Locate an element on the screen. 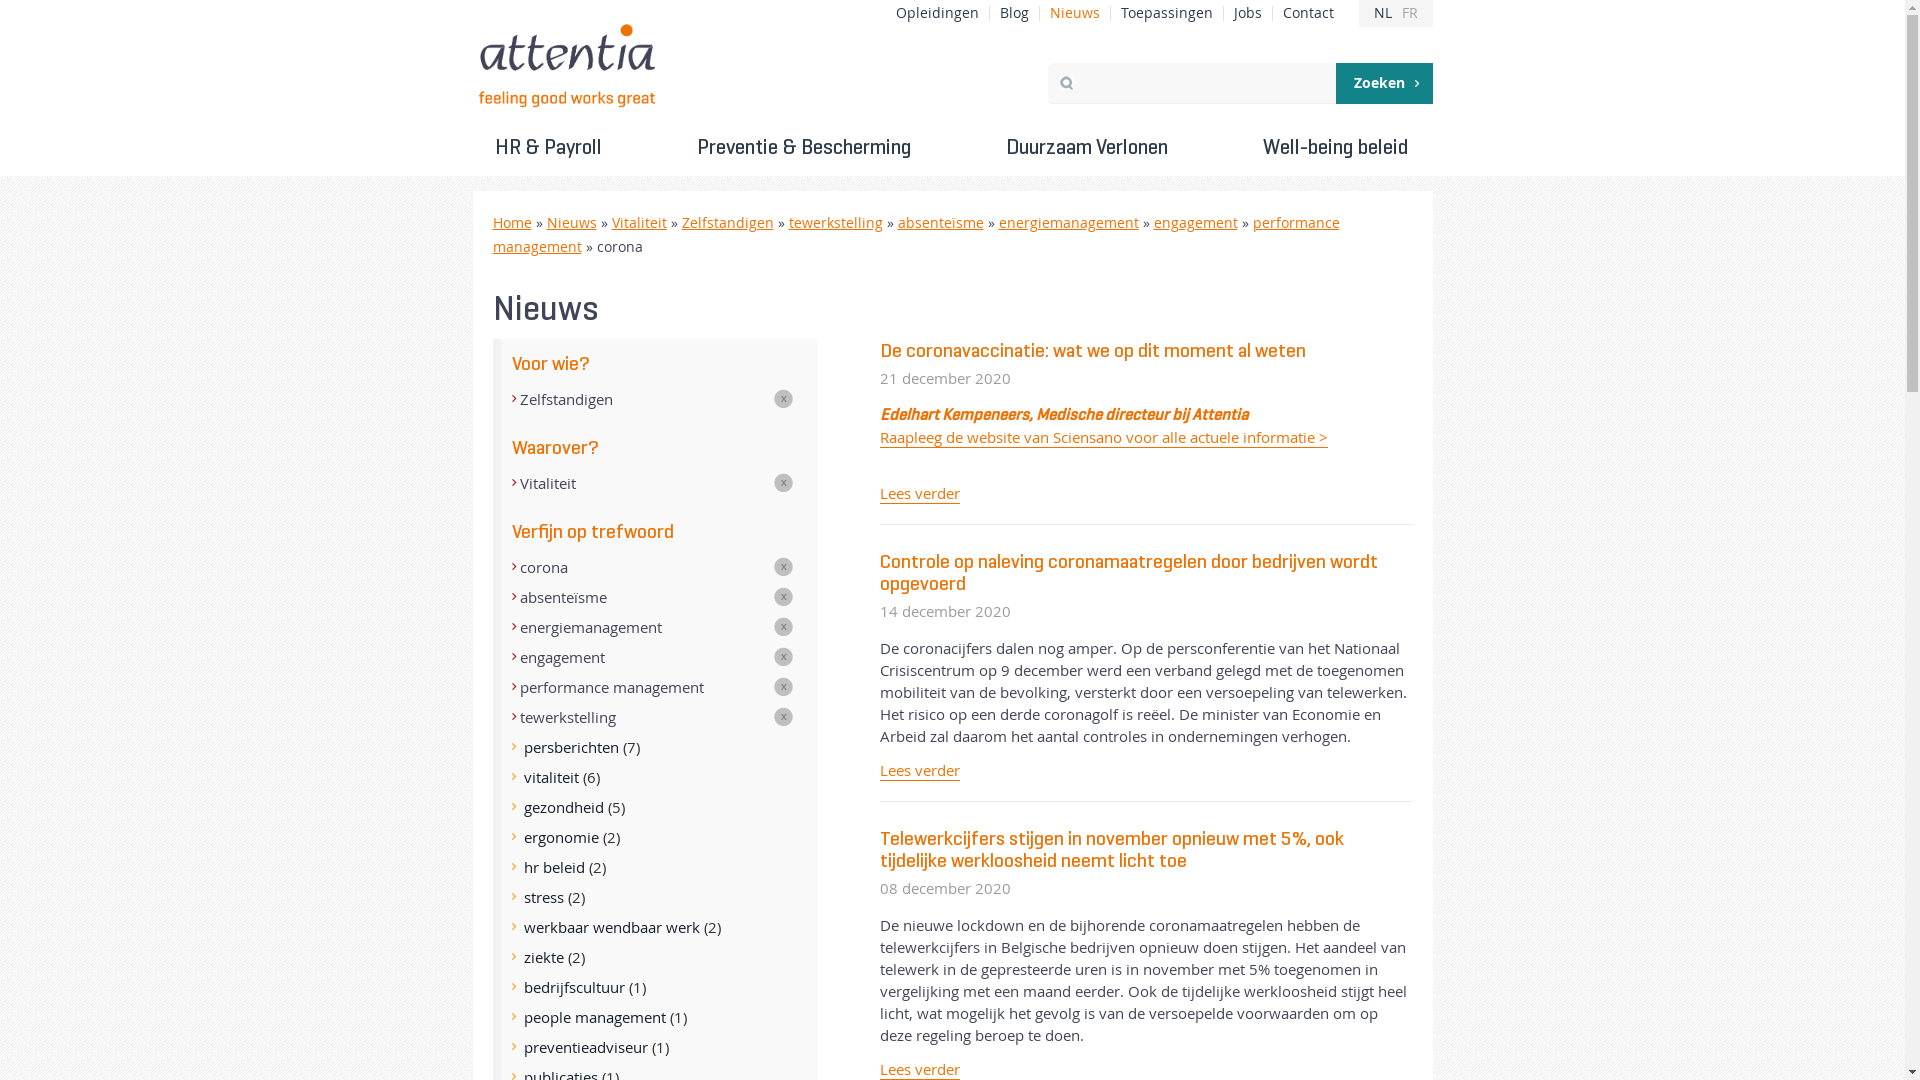  Remove tewerkstelling filter is located at coordinates (668, 717).